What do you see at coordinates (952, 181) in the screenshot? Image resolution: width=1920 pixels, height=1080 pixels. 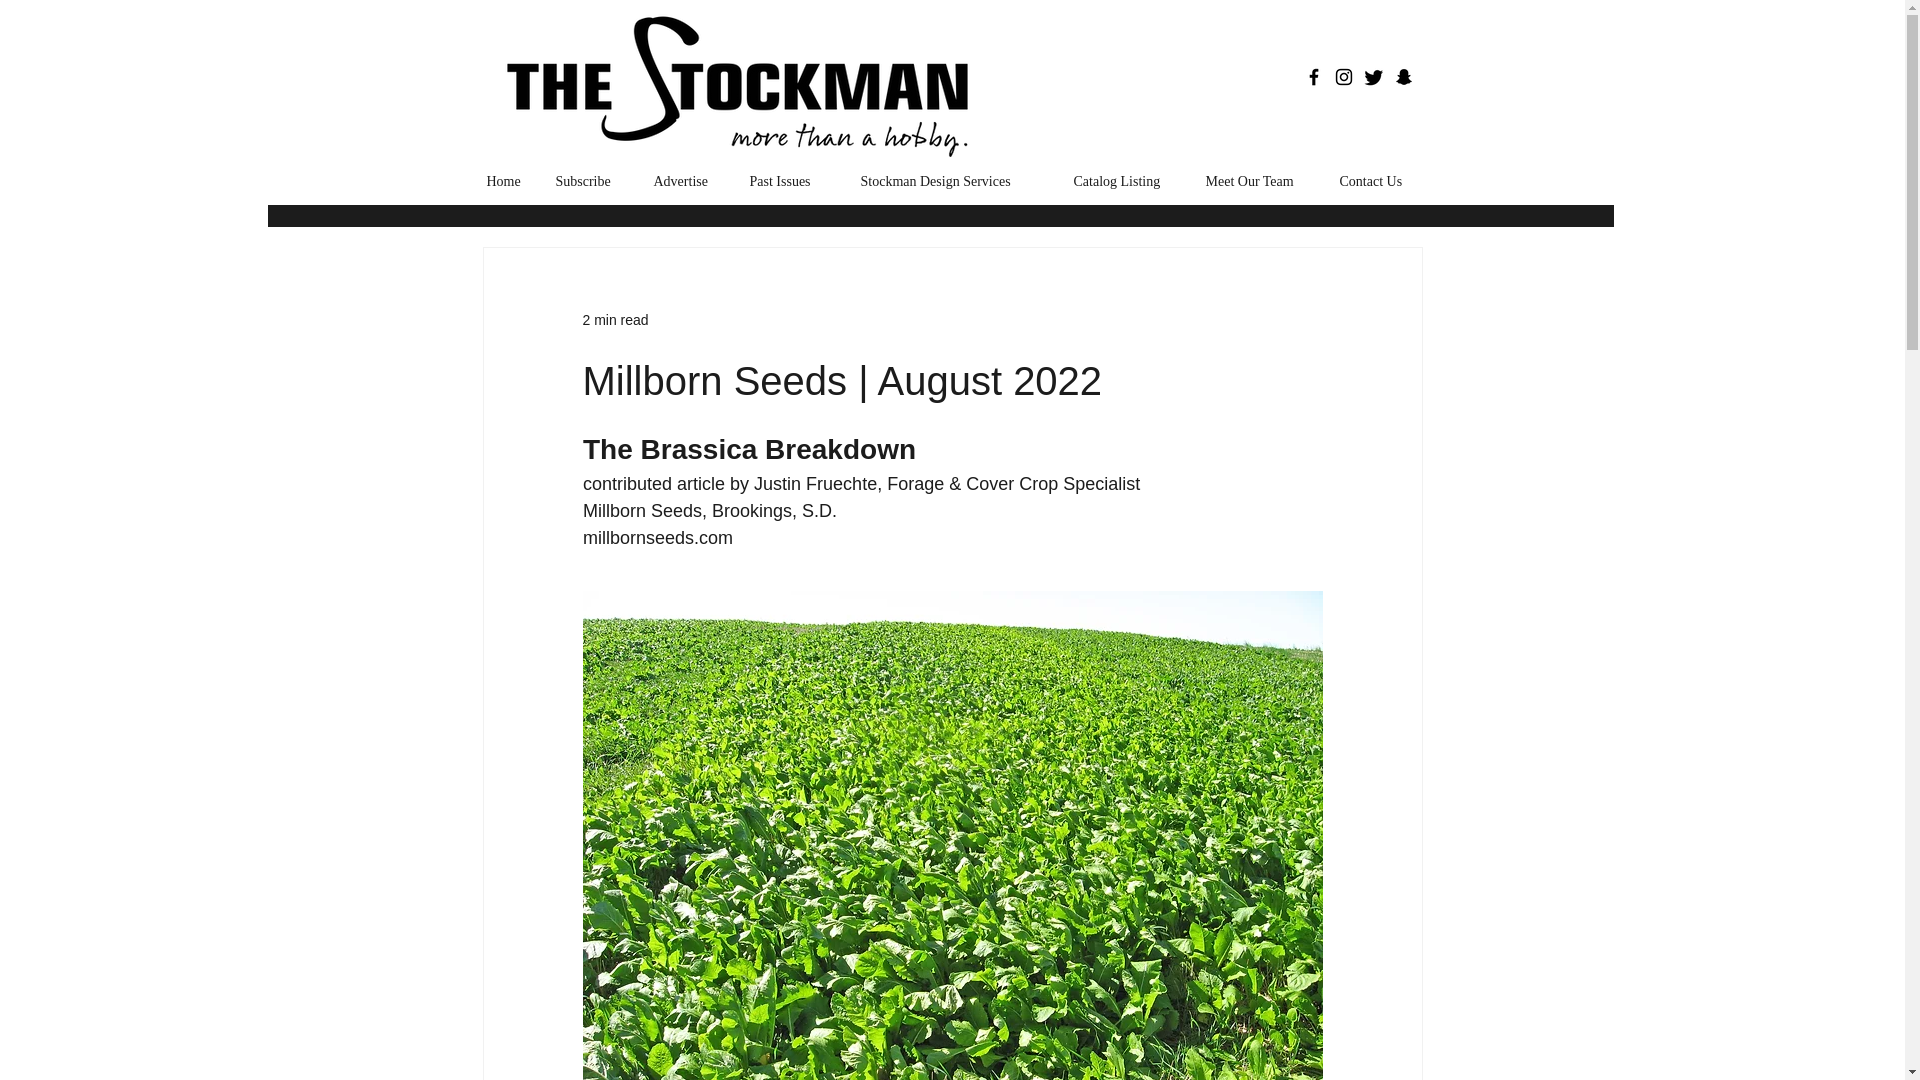 I see `Stockman Design Services` at bounding box center [952, 181].